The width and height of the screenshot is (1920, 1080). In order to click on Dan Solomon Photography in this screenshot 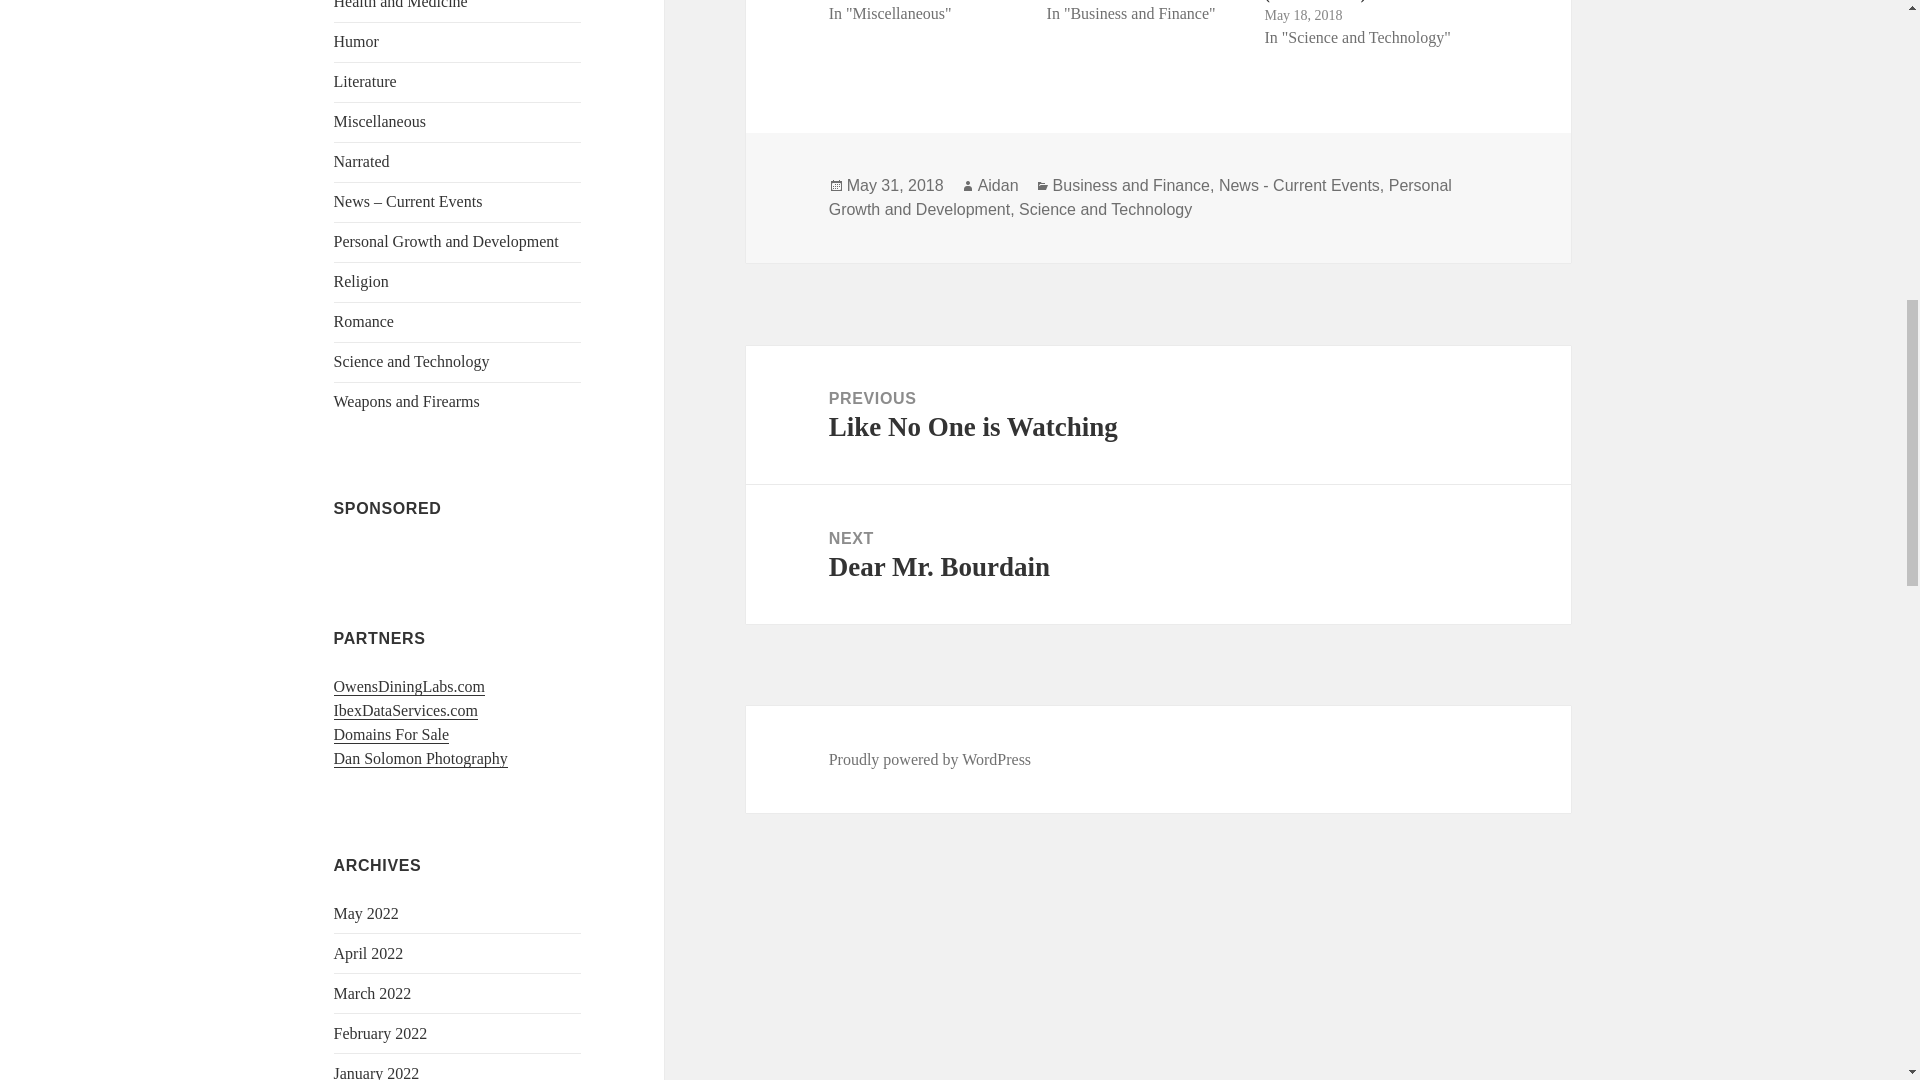, I will do `click(421, 758)`.